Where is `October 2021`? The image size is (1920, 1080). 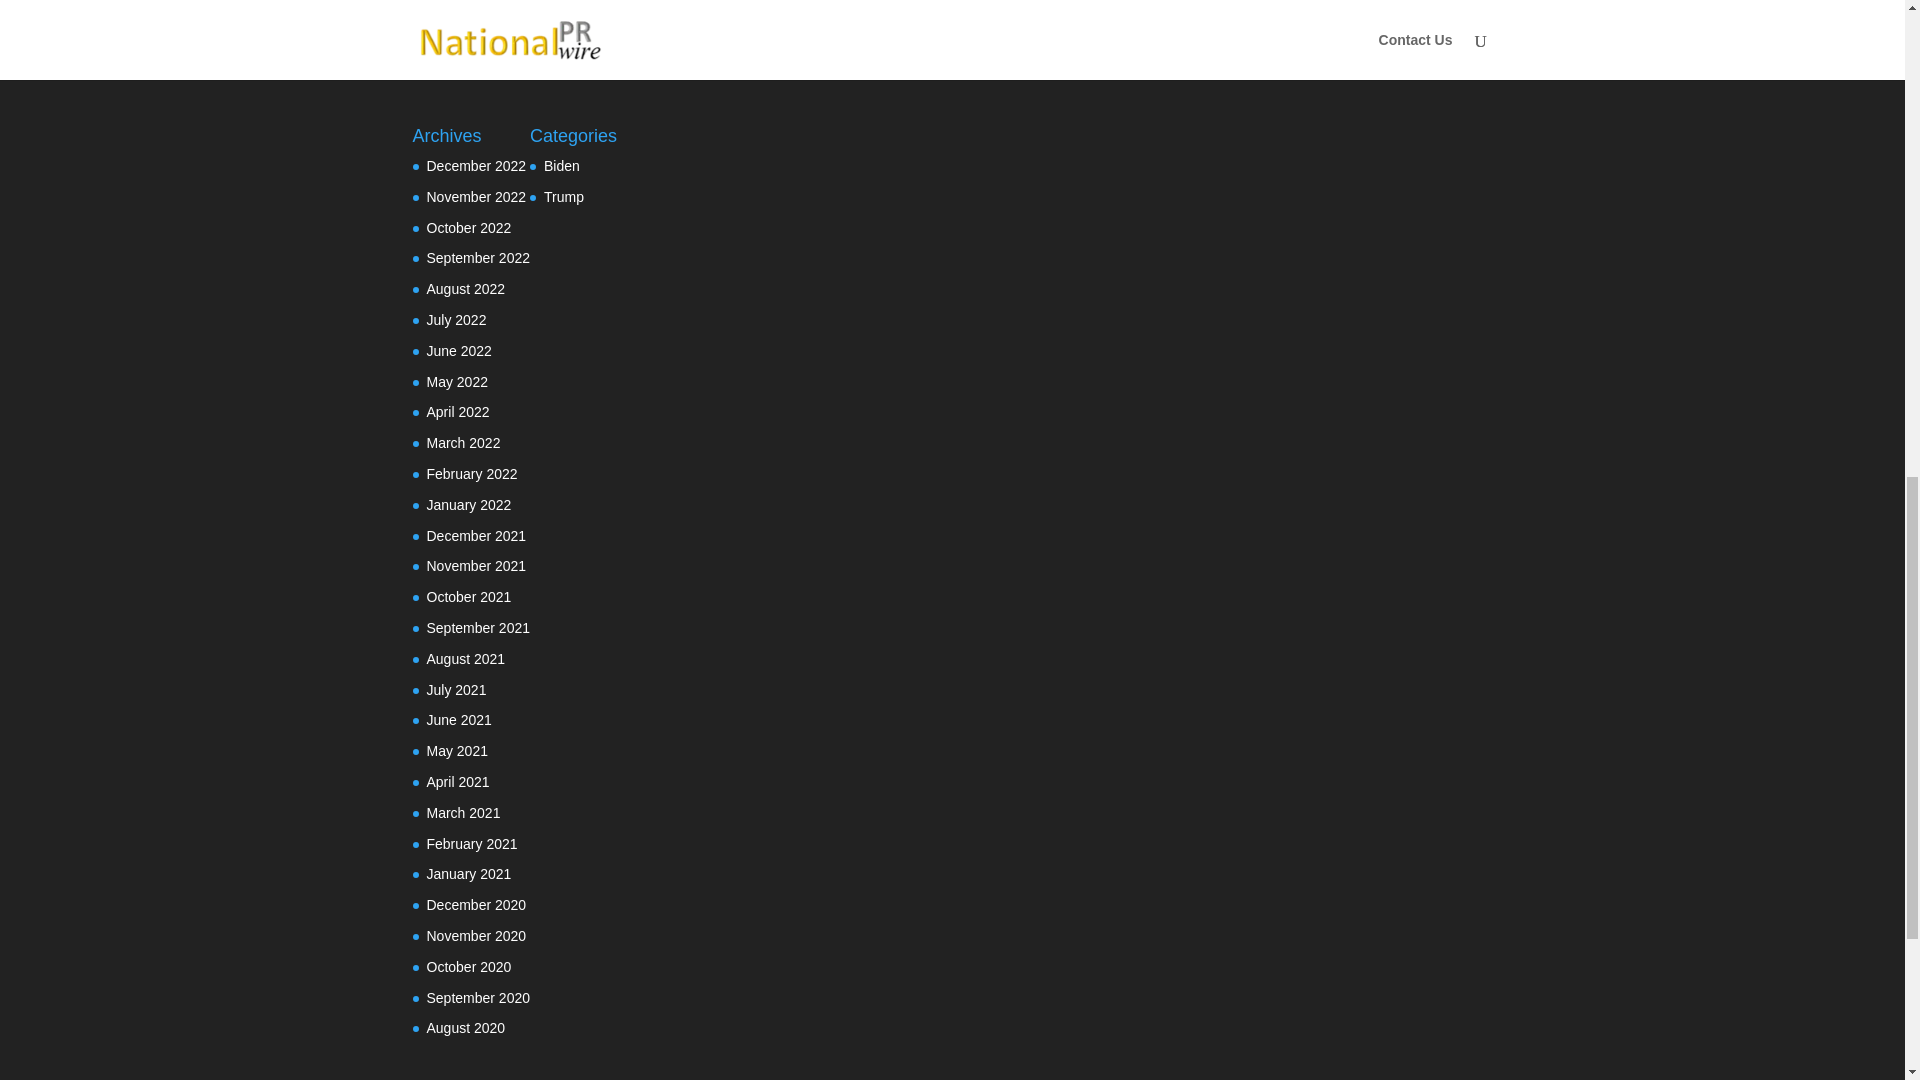 October 2021 is located at coordinates (468, 596).